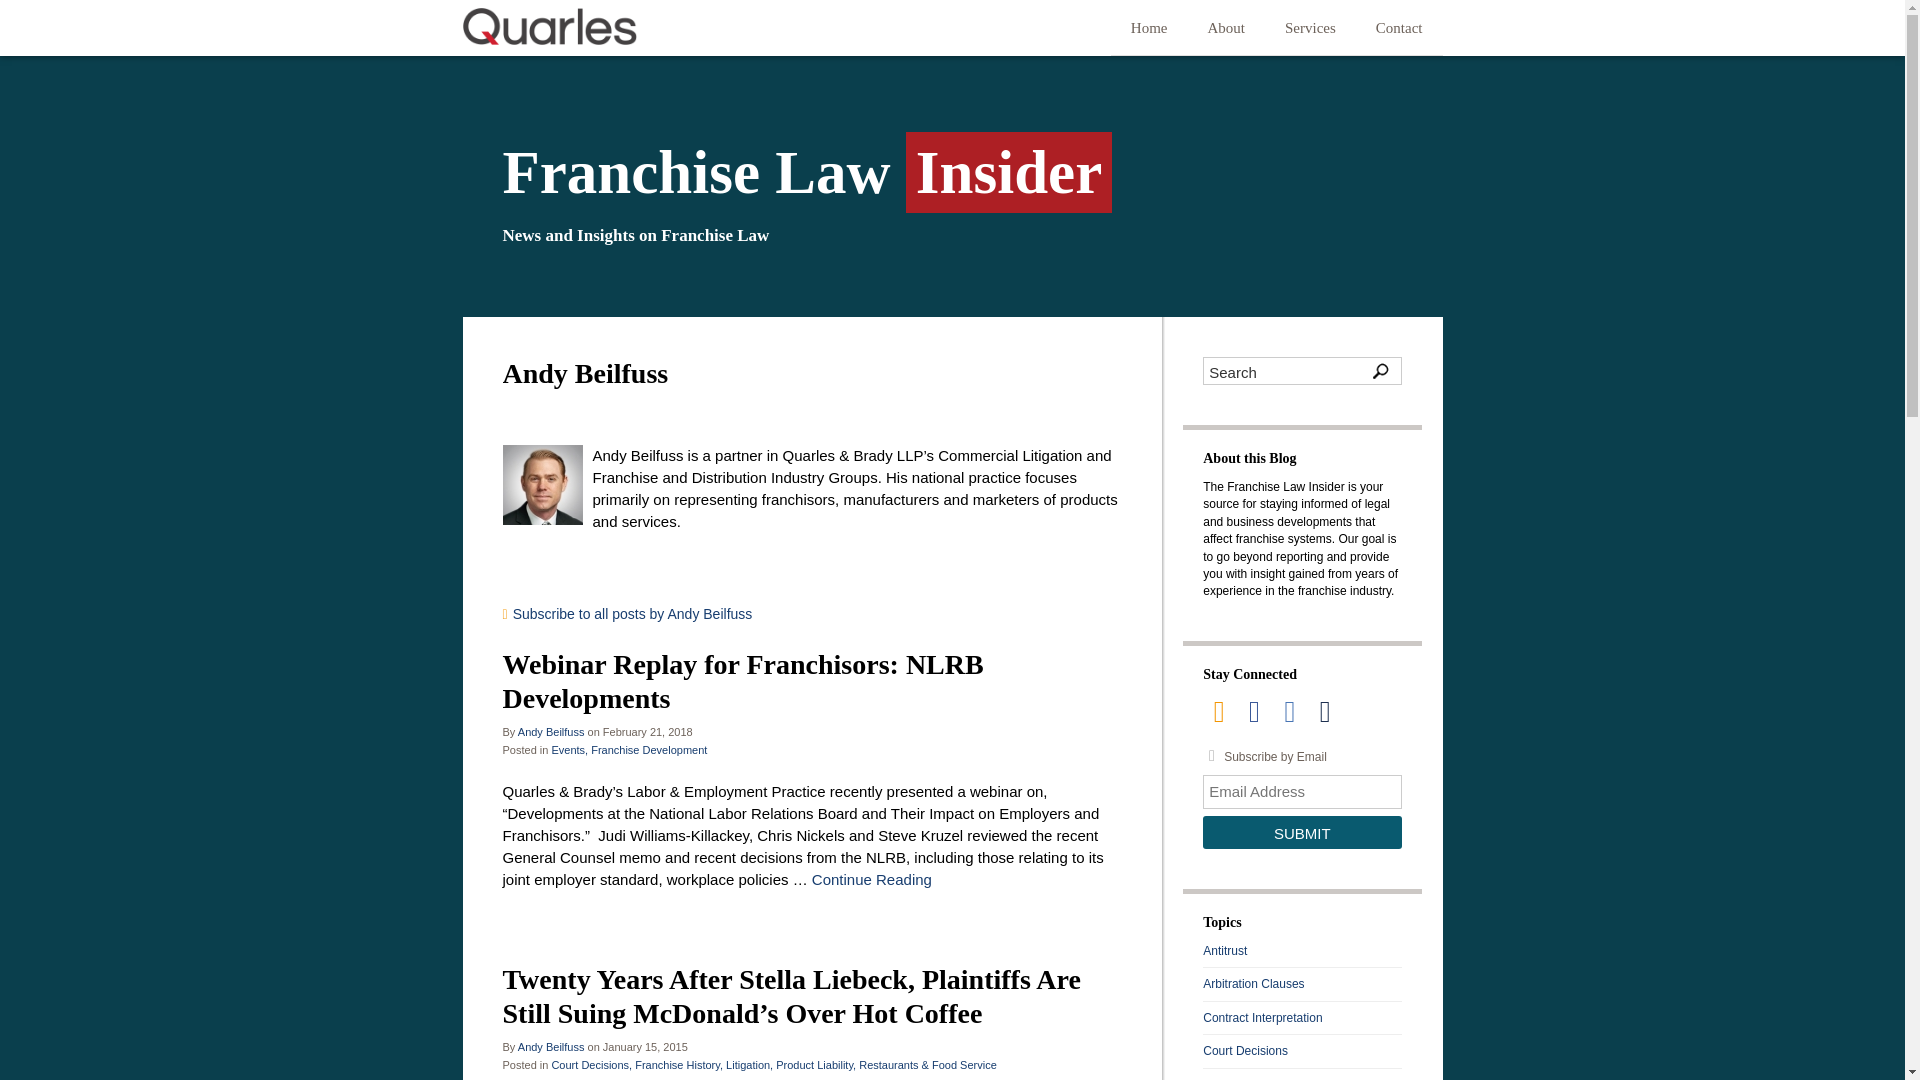 The height and width of the screenshot is (1080, 1920). Describe the element at coordinates (951, 178) in the screenshot. I see `Franchise Law Insider` at that location.